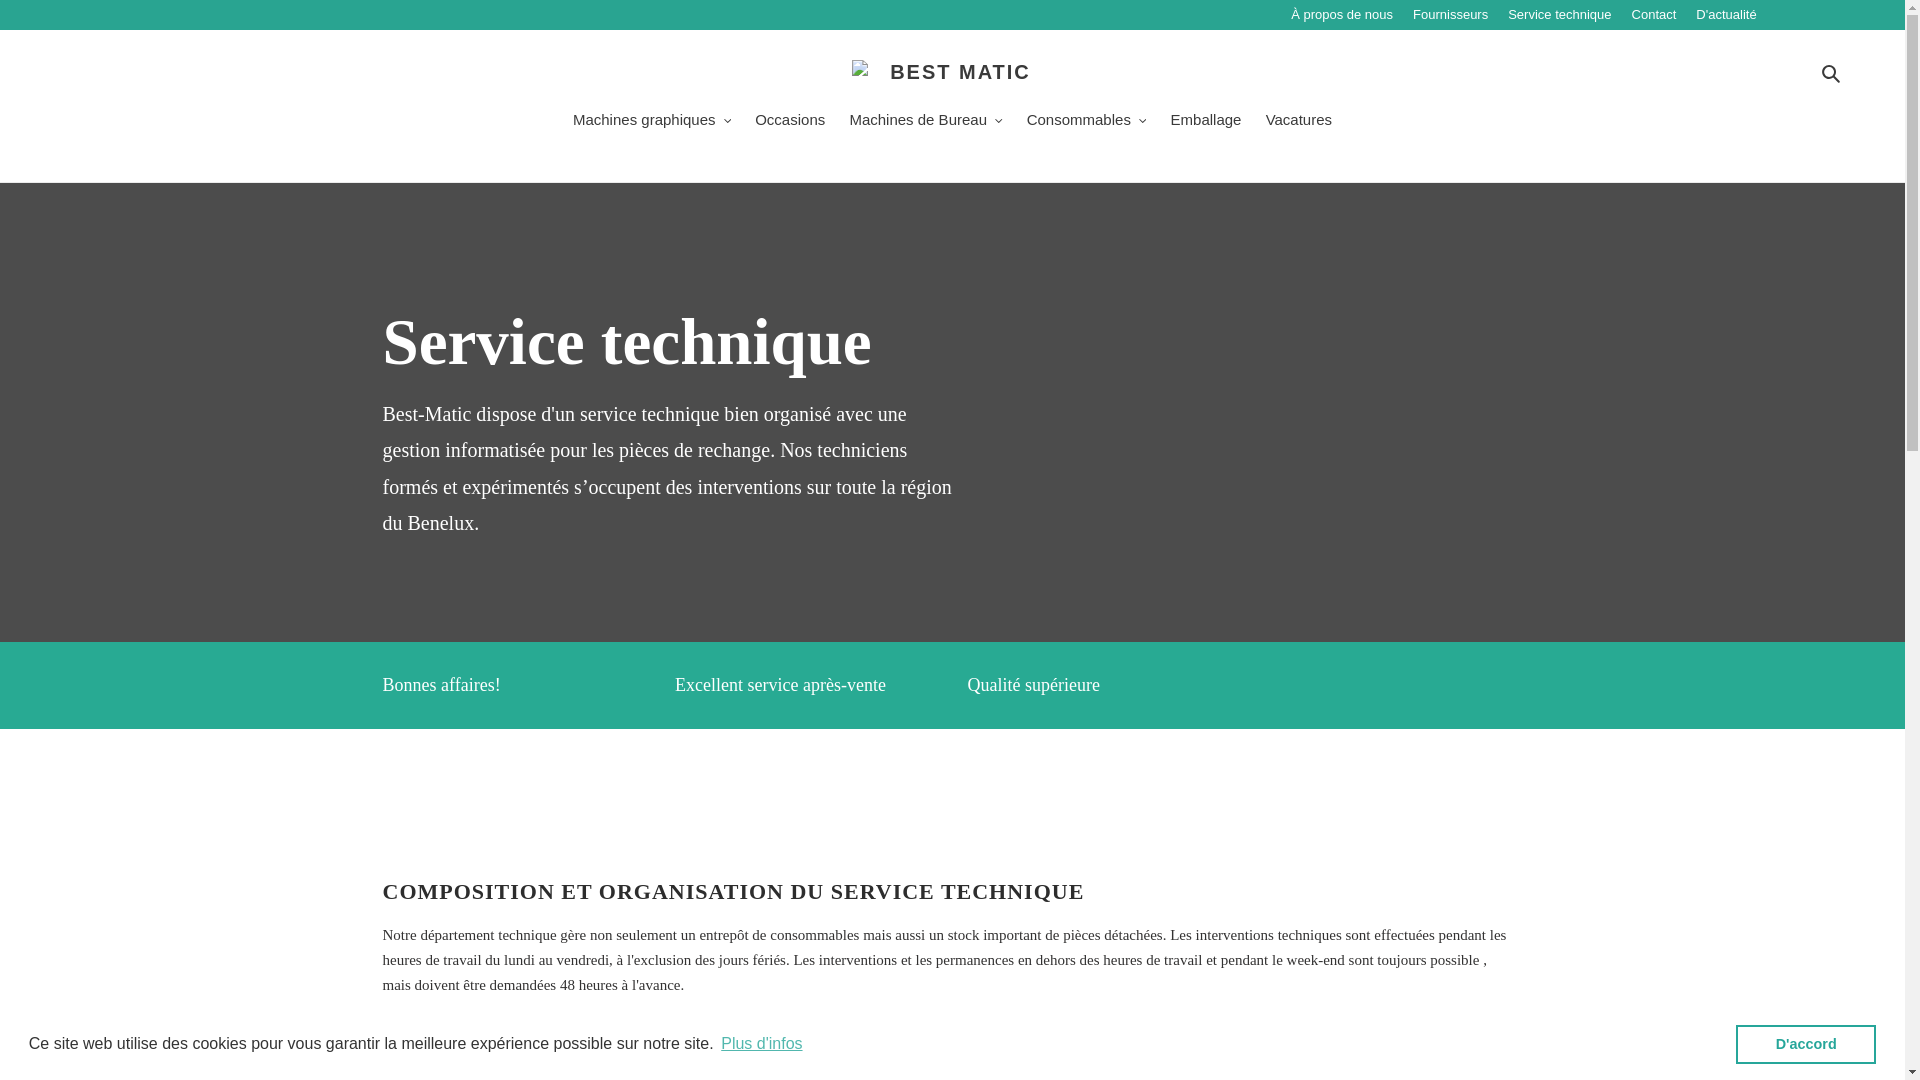  I want to click on Machines graphiques, so click(652, 122).